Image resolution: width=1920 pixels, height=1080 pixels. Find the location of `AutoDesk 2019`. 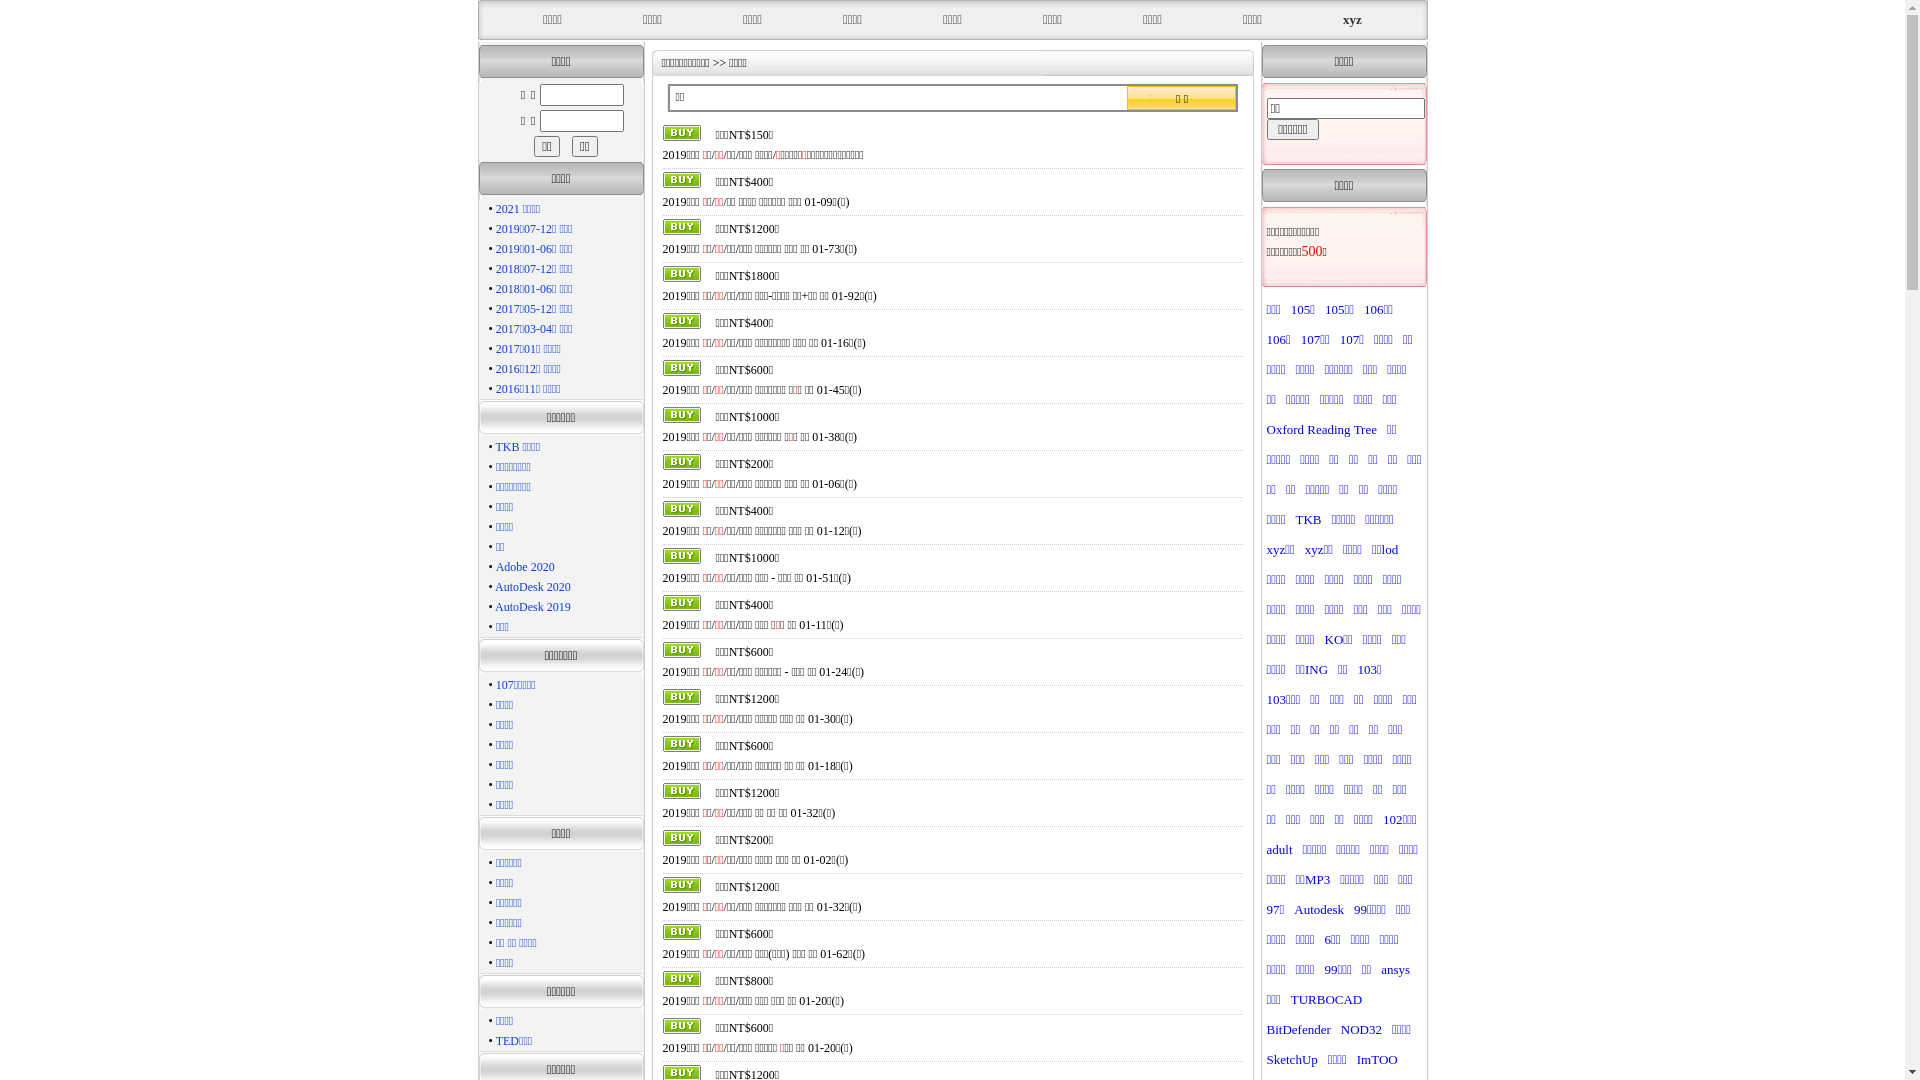

AutoDesk 2019 is located at coordinates (533, 607).